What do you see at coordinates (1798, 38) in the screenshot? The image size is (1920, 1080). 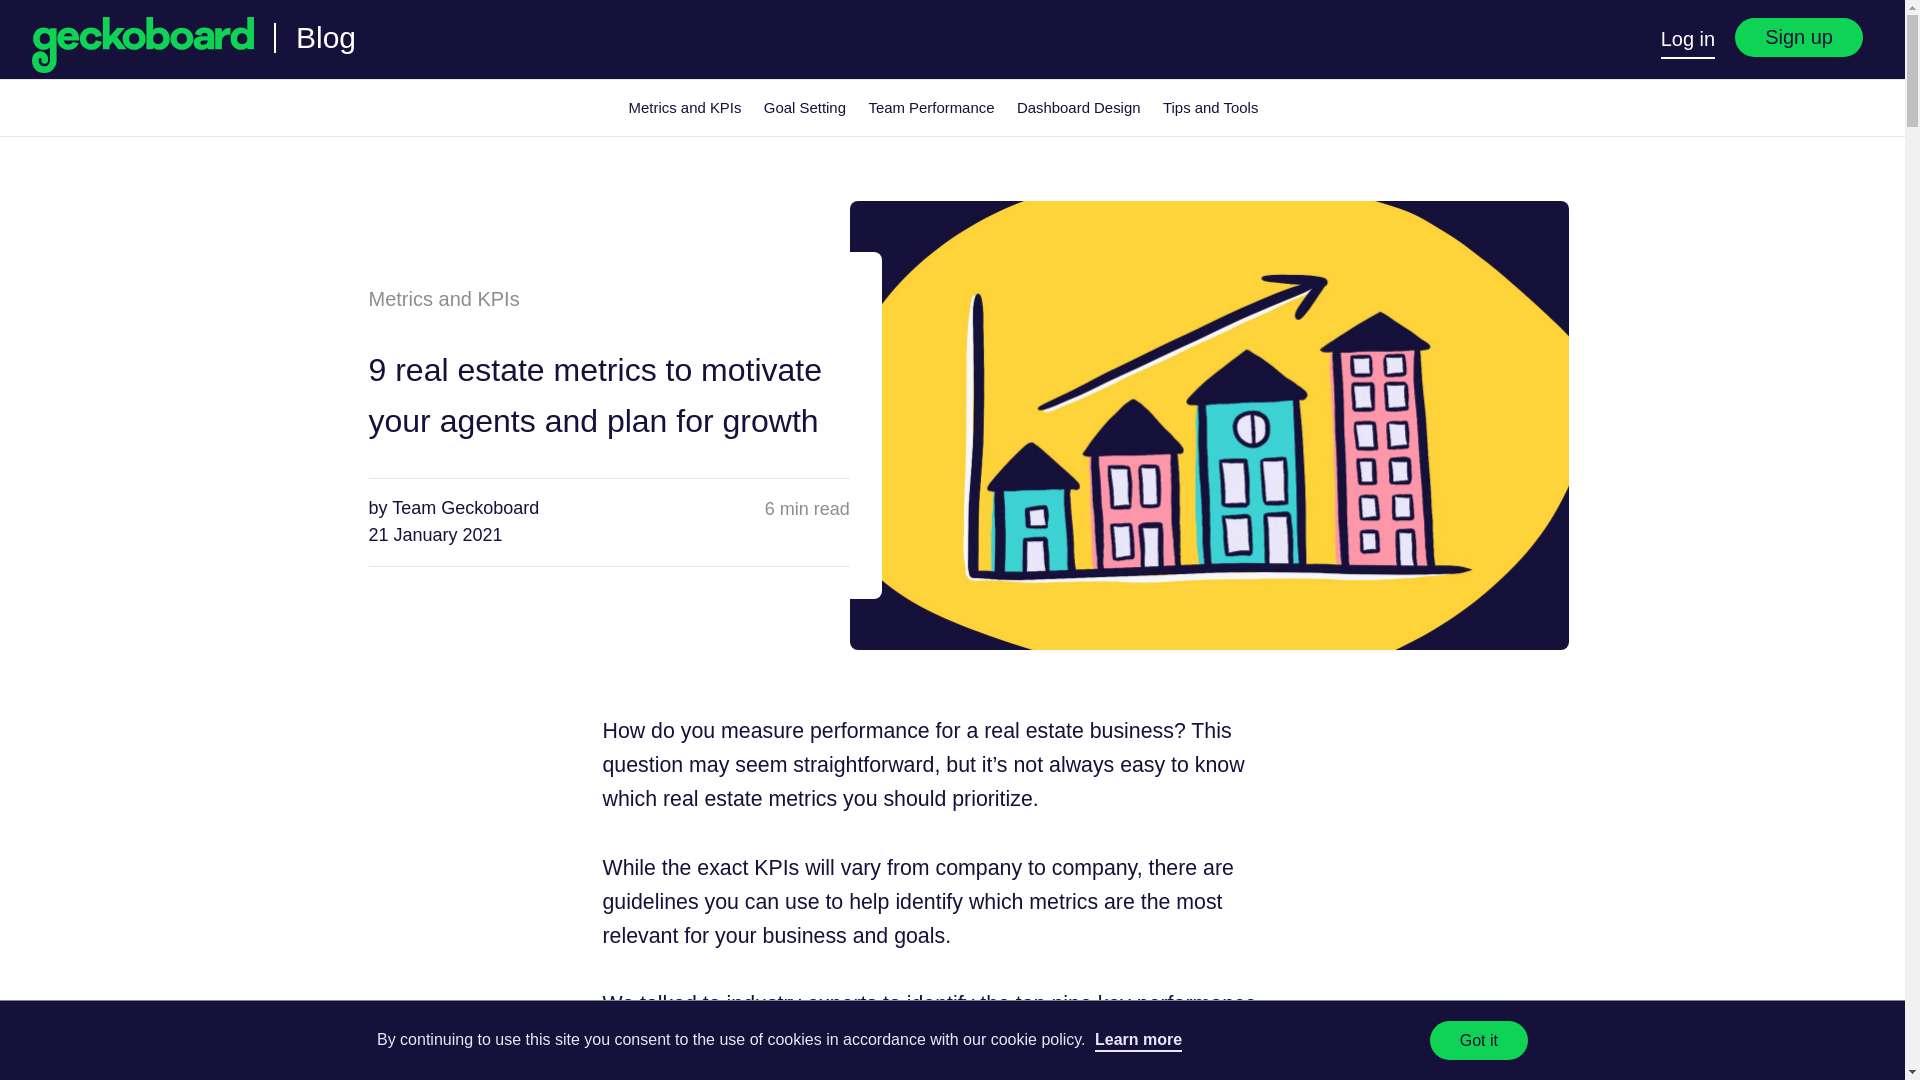 I see `Sign up` at bounding box center [1798, 38].